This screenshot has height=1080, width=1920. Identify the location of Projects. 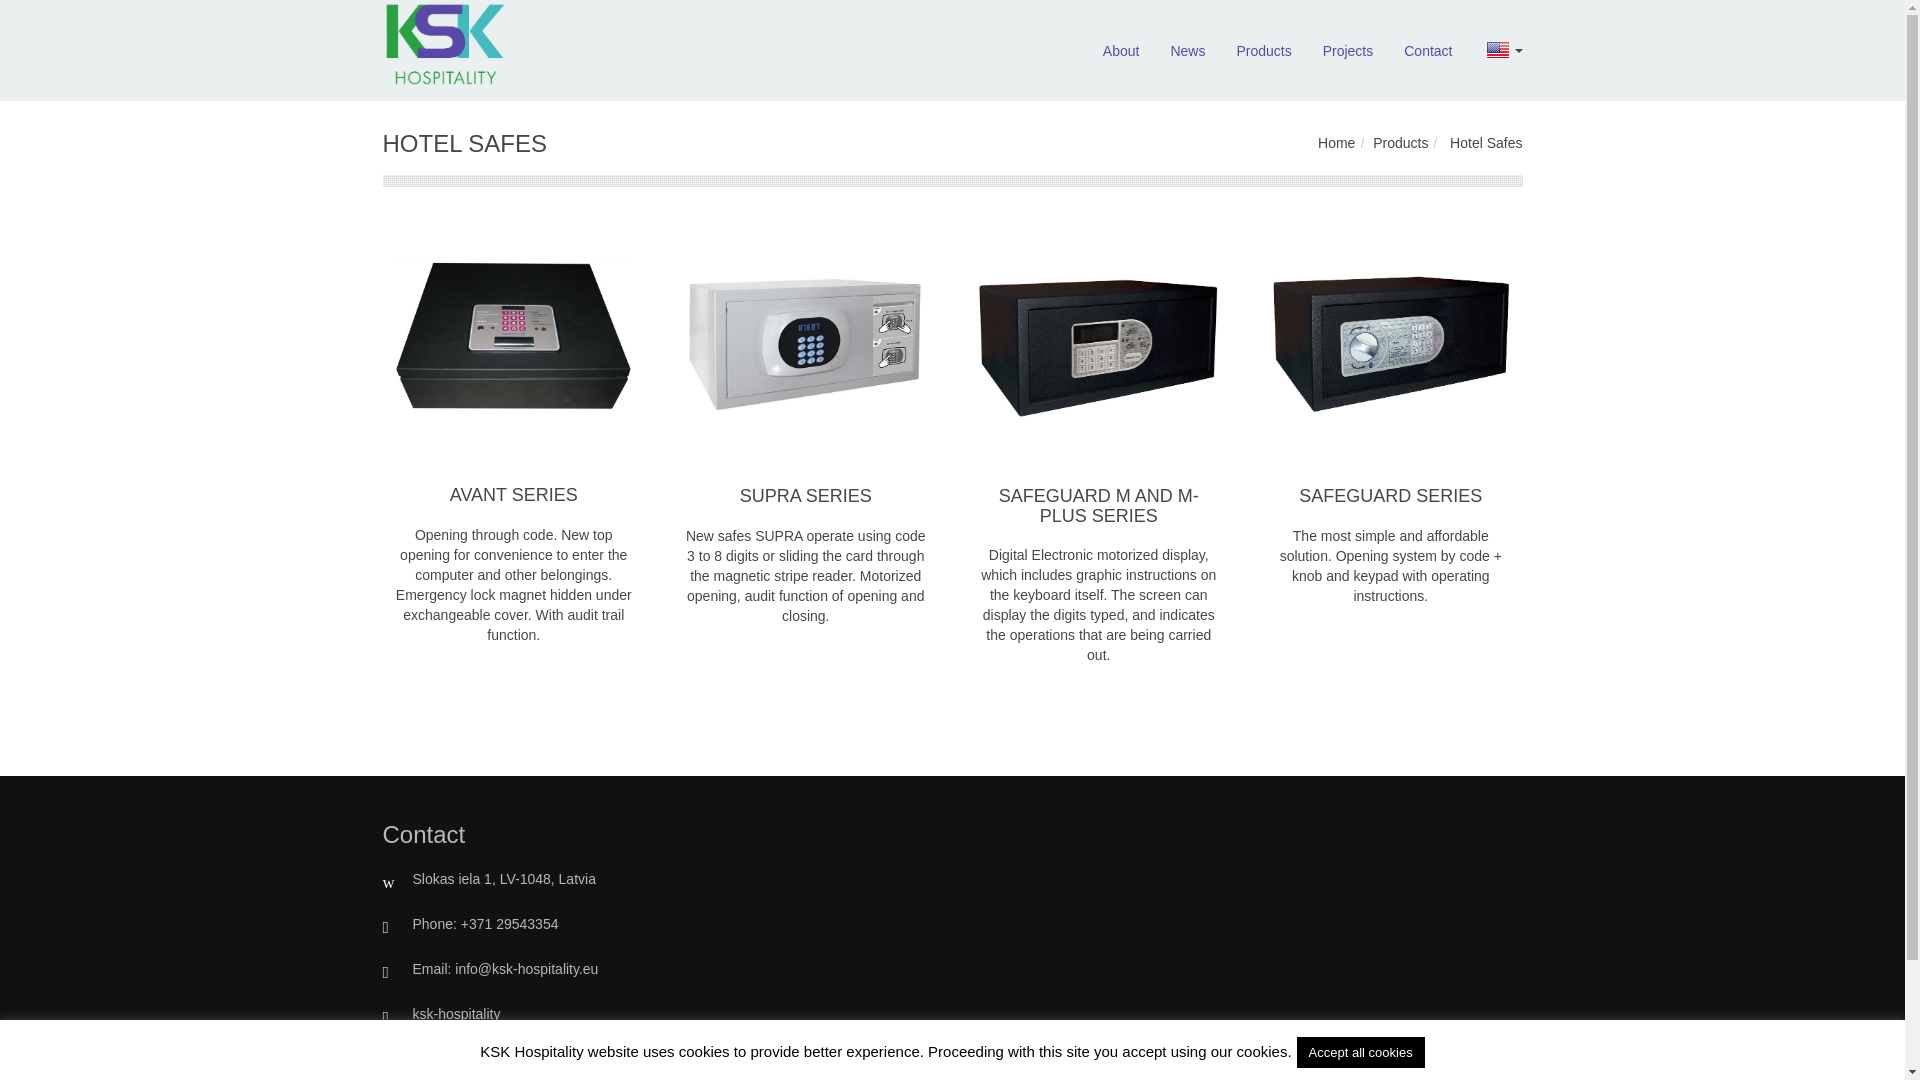
(1348, 51).